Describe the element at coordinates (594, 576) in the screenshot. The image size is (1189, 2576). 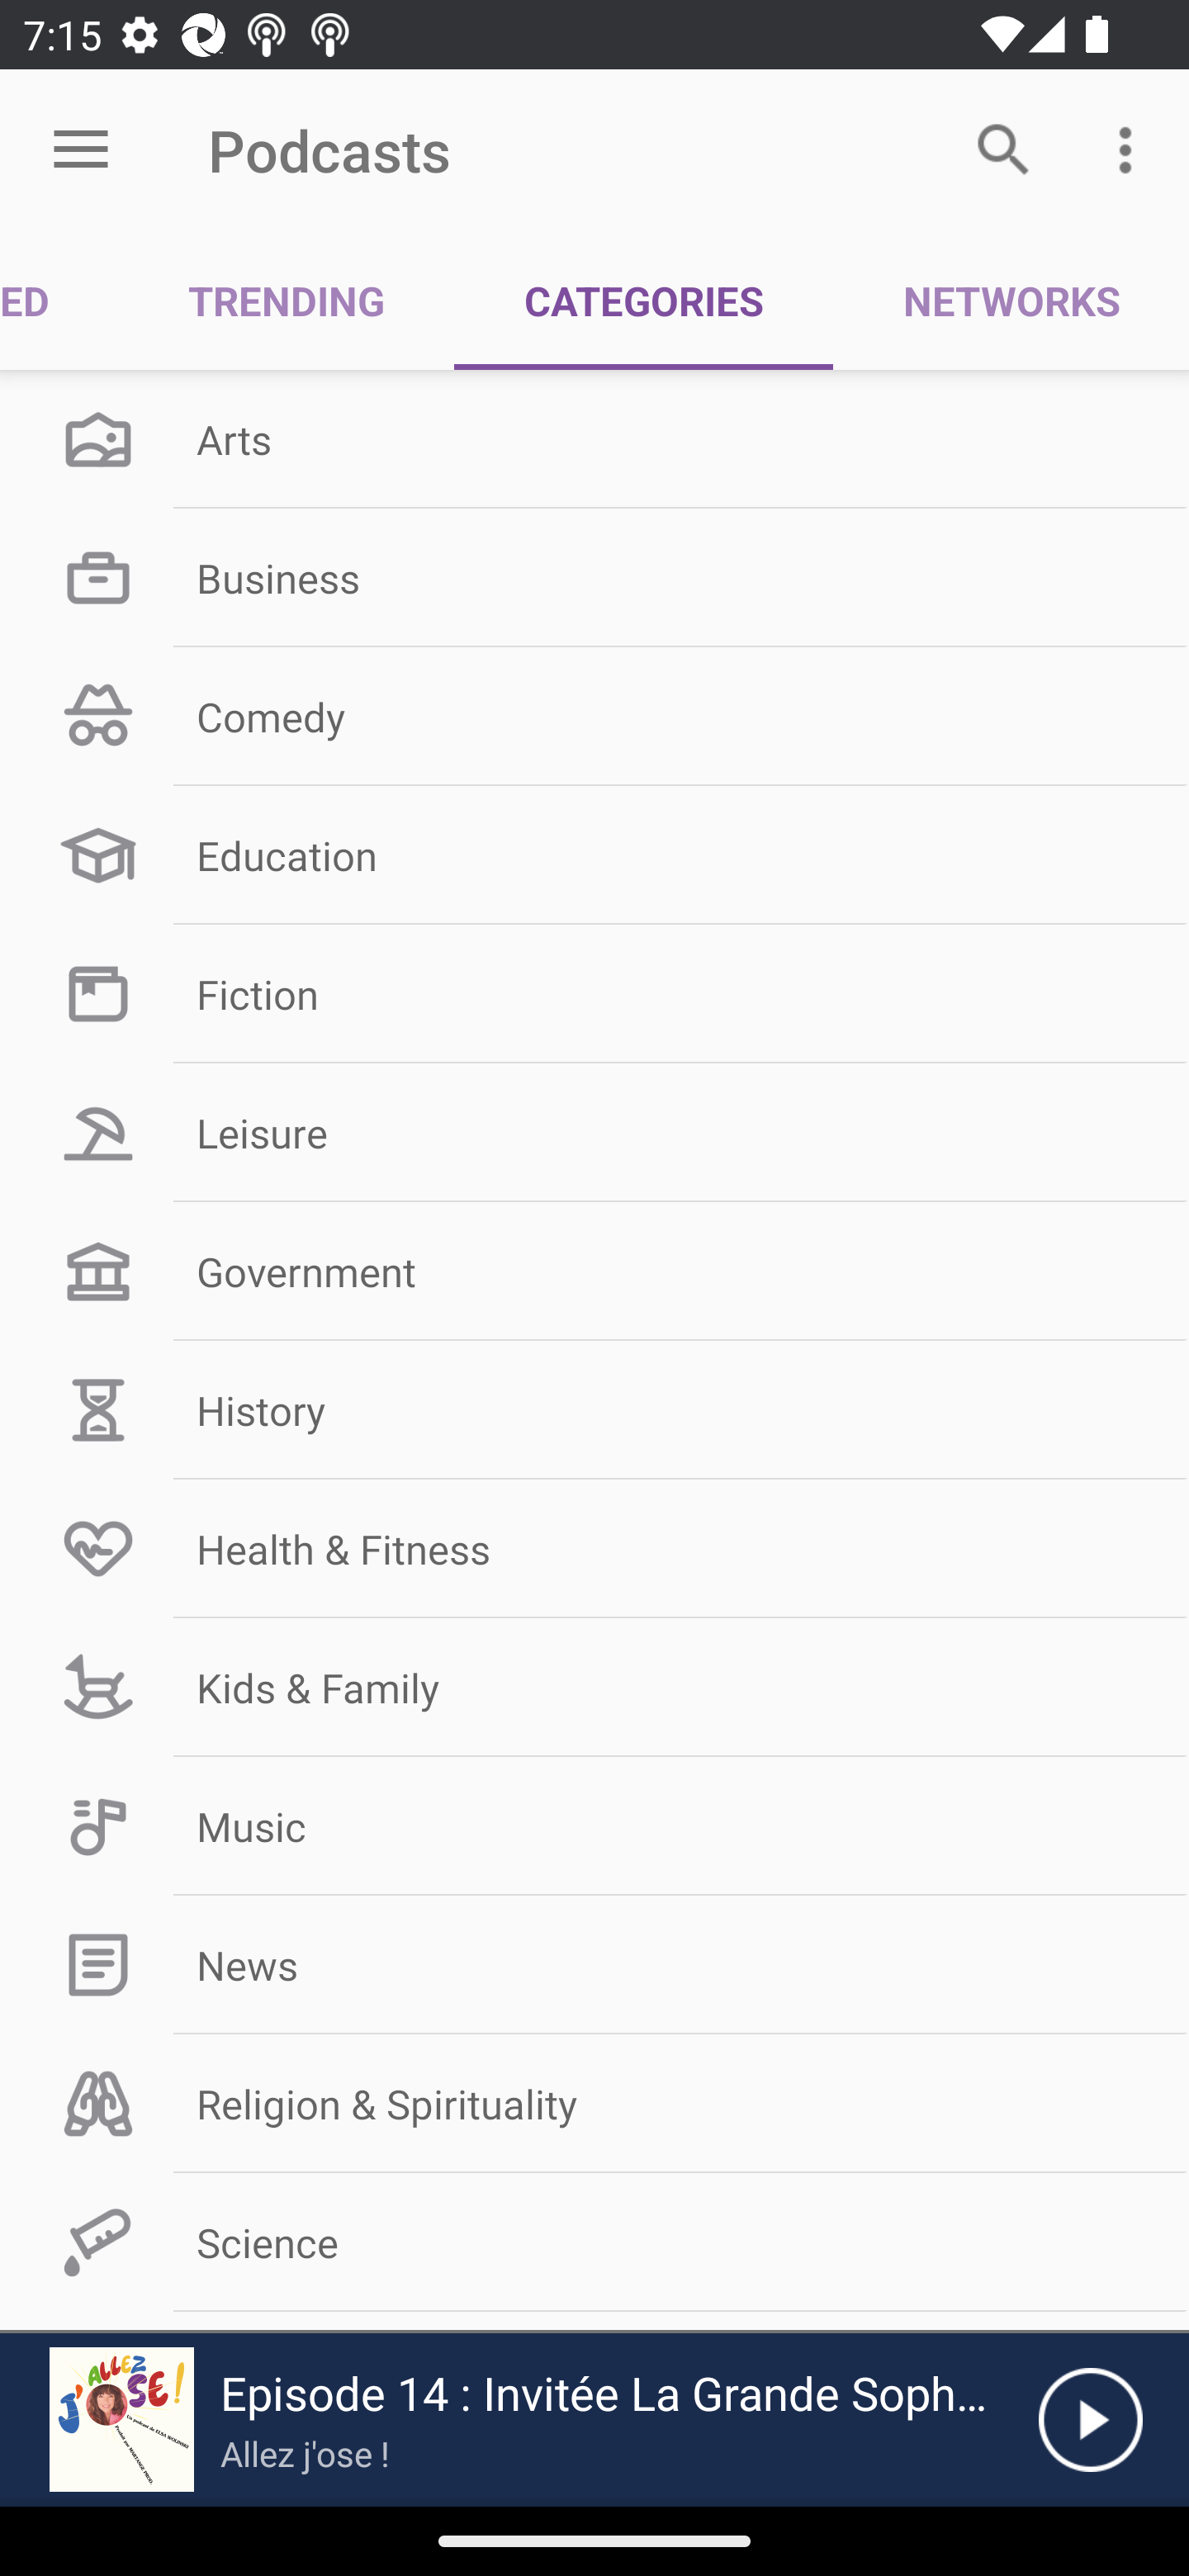
I see `Business` at that location.